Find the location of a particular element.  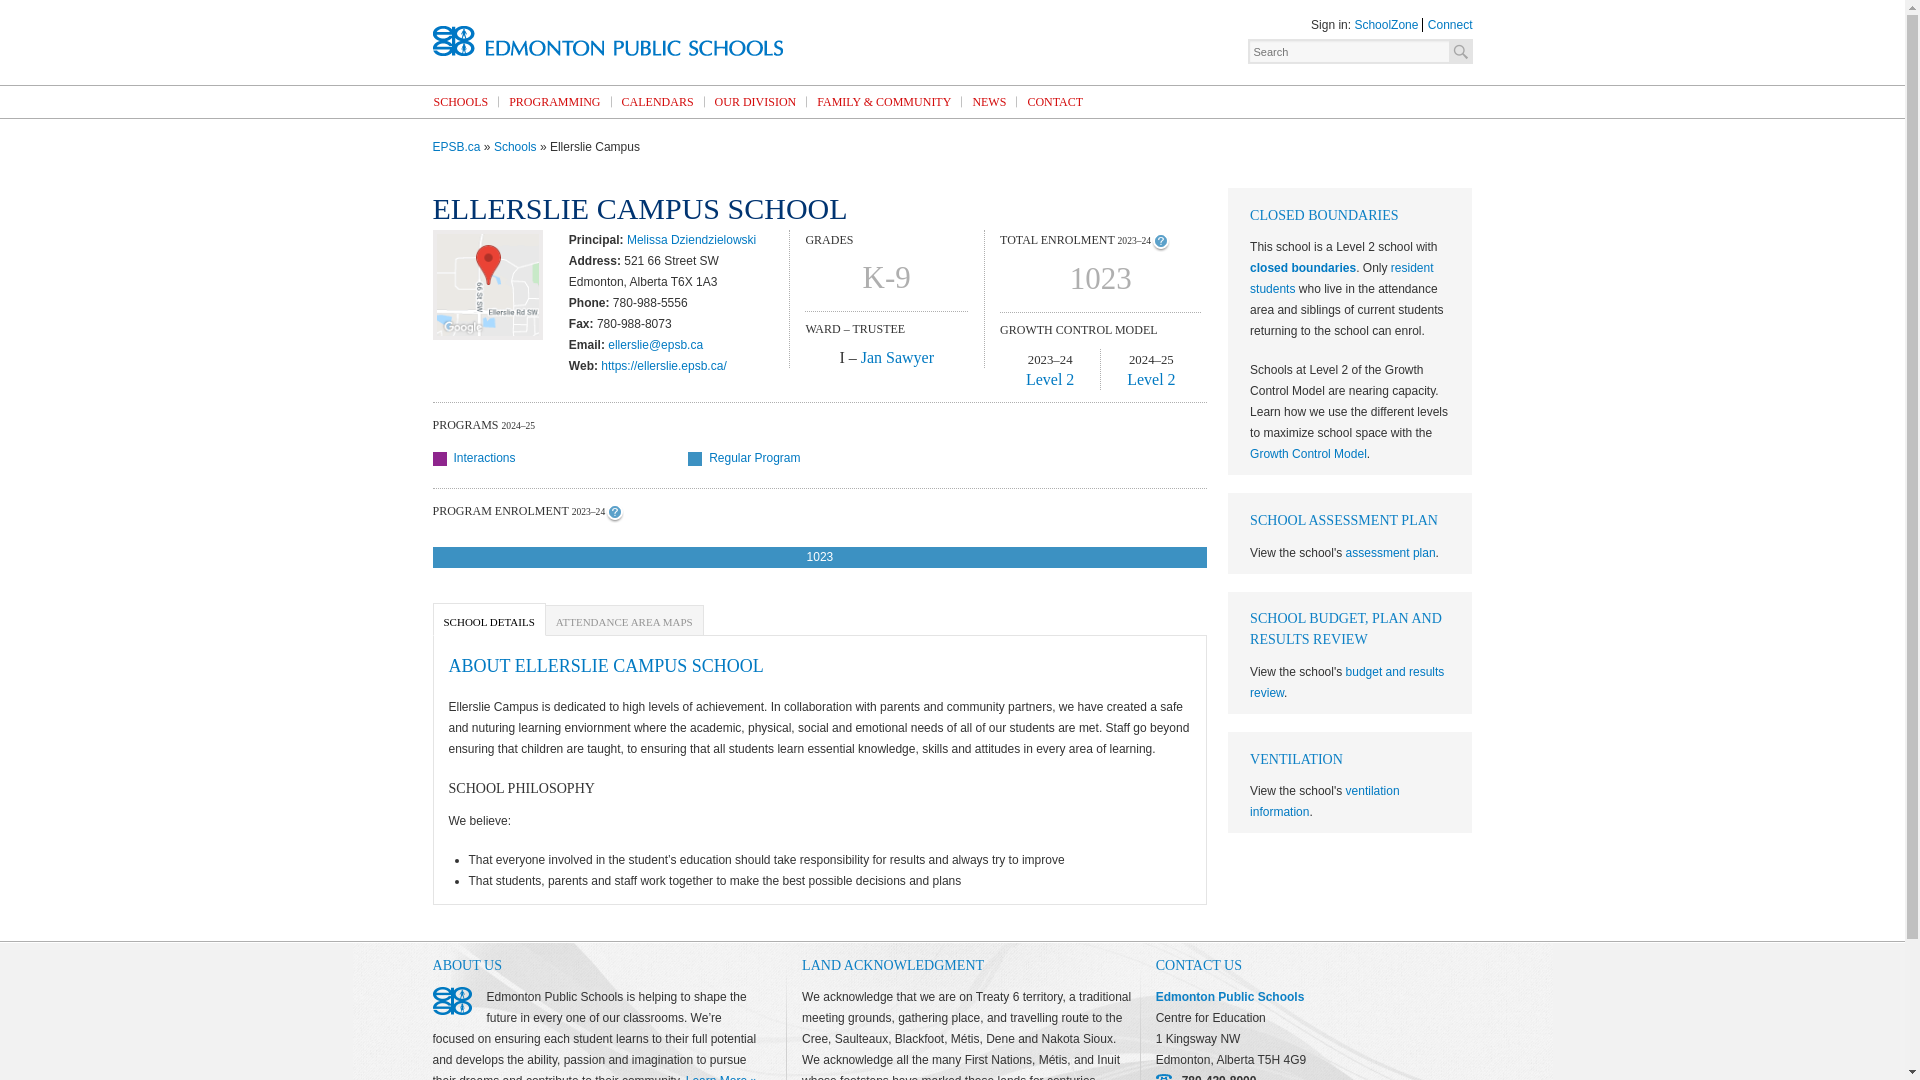

Level 2 is located at coordinates (606, 40).